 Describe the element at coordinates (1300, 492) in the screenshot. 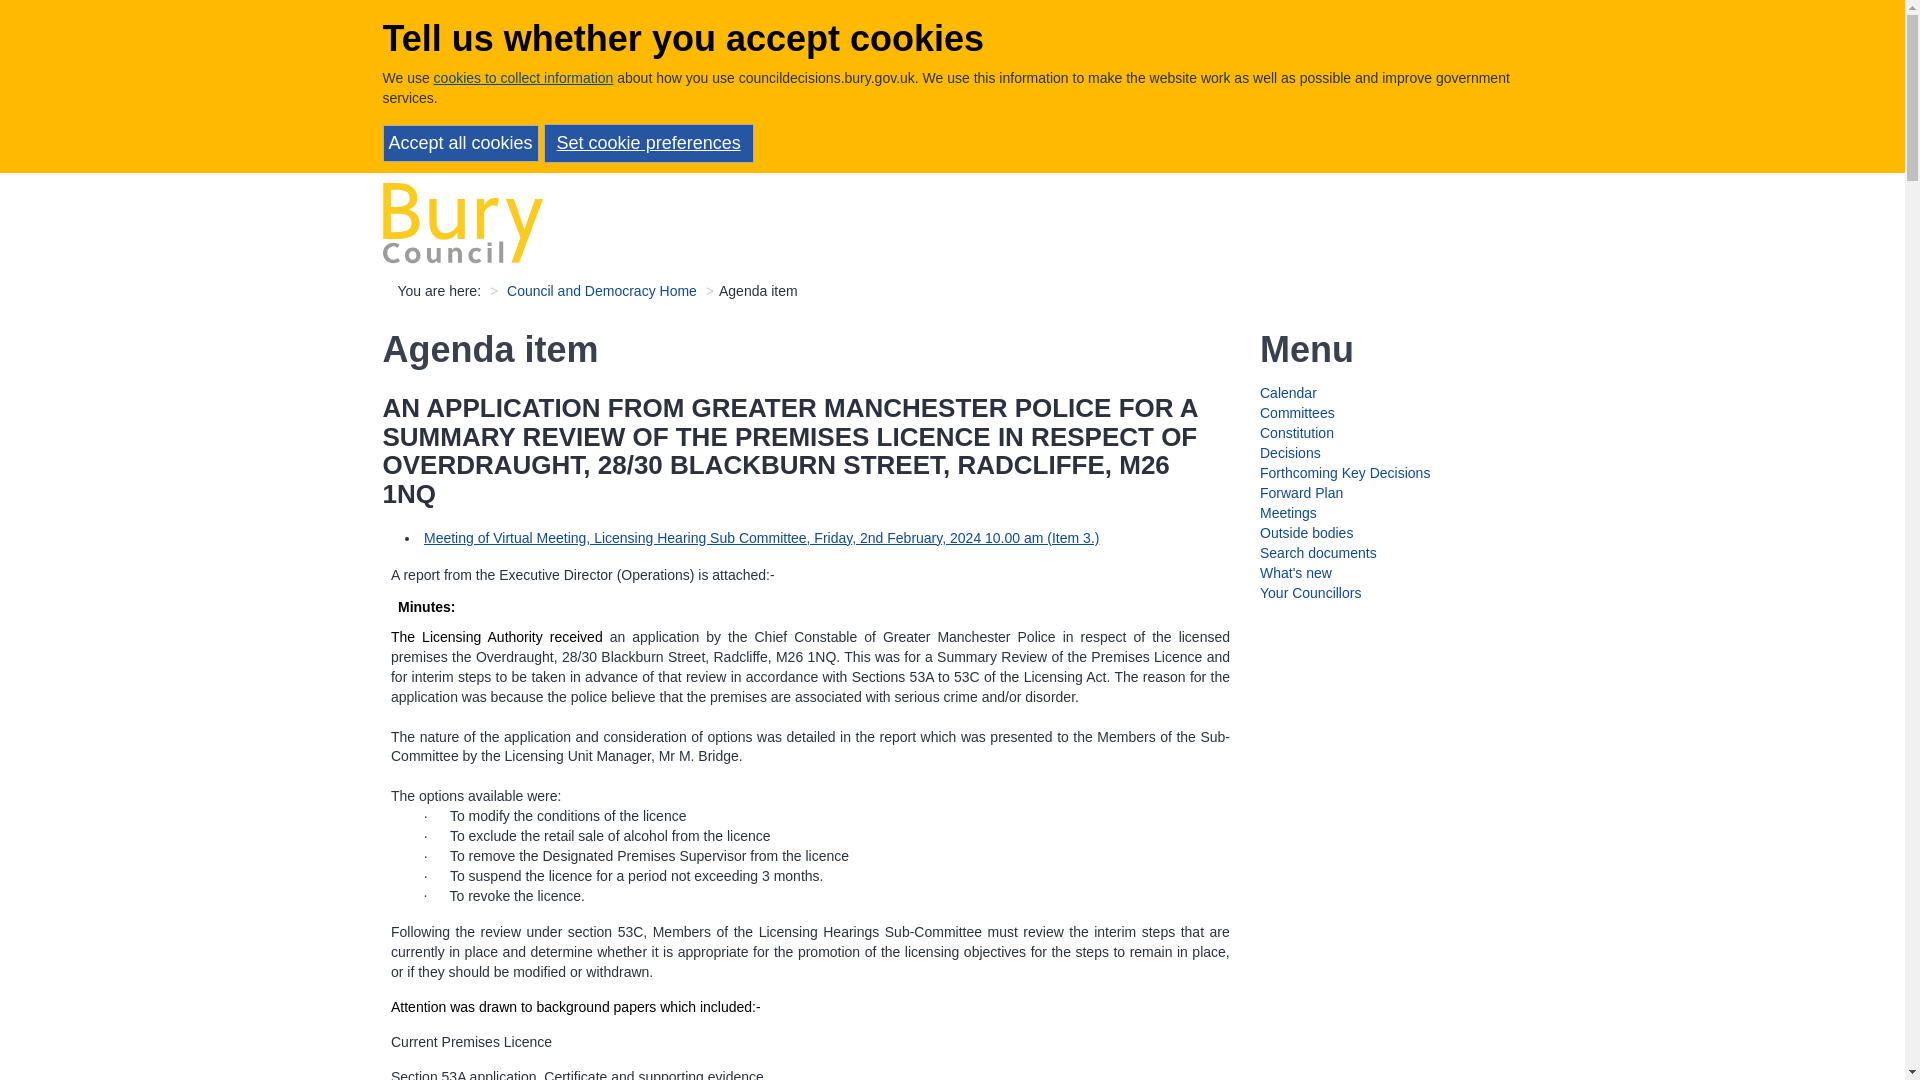

I see `Forward Plan` at that location.